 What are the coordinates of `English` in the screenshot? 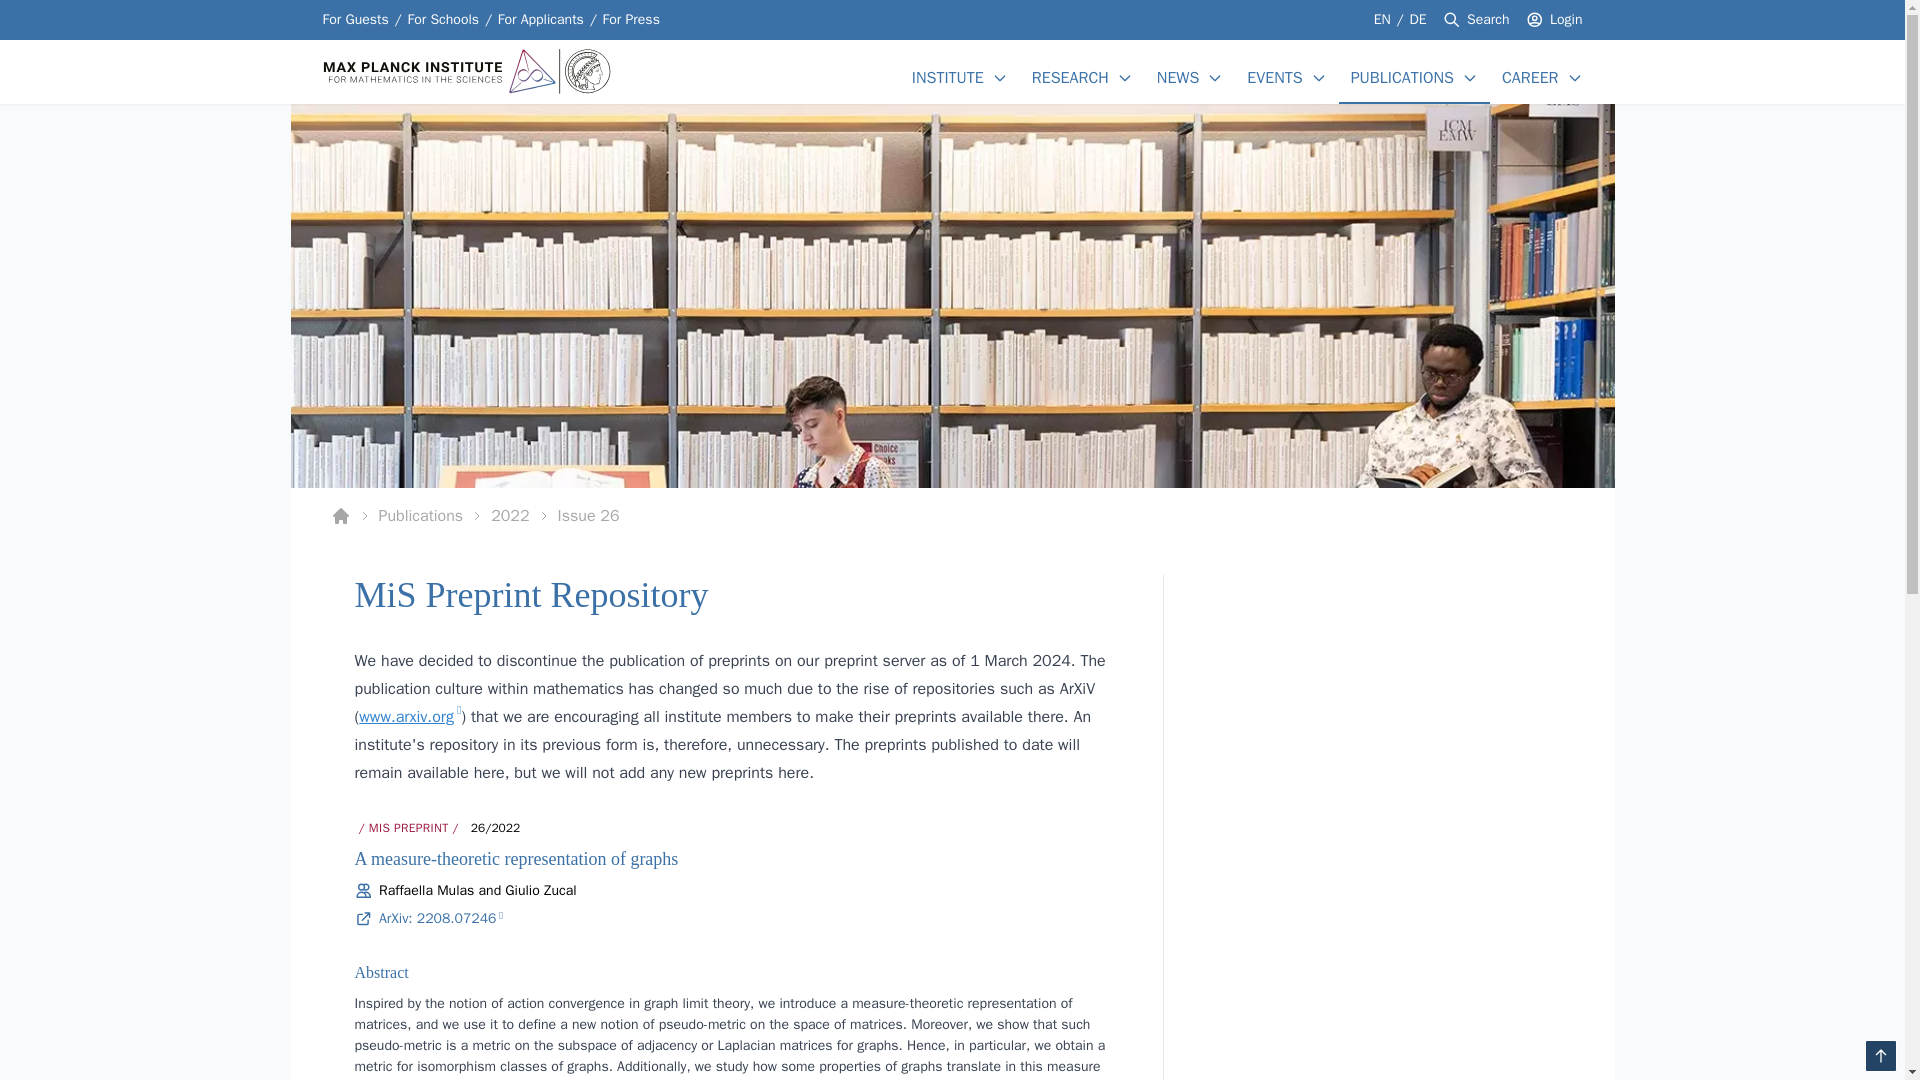 It's located at (1384, 19).